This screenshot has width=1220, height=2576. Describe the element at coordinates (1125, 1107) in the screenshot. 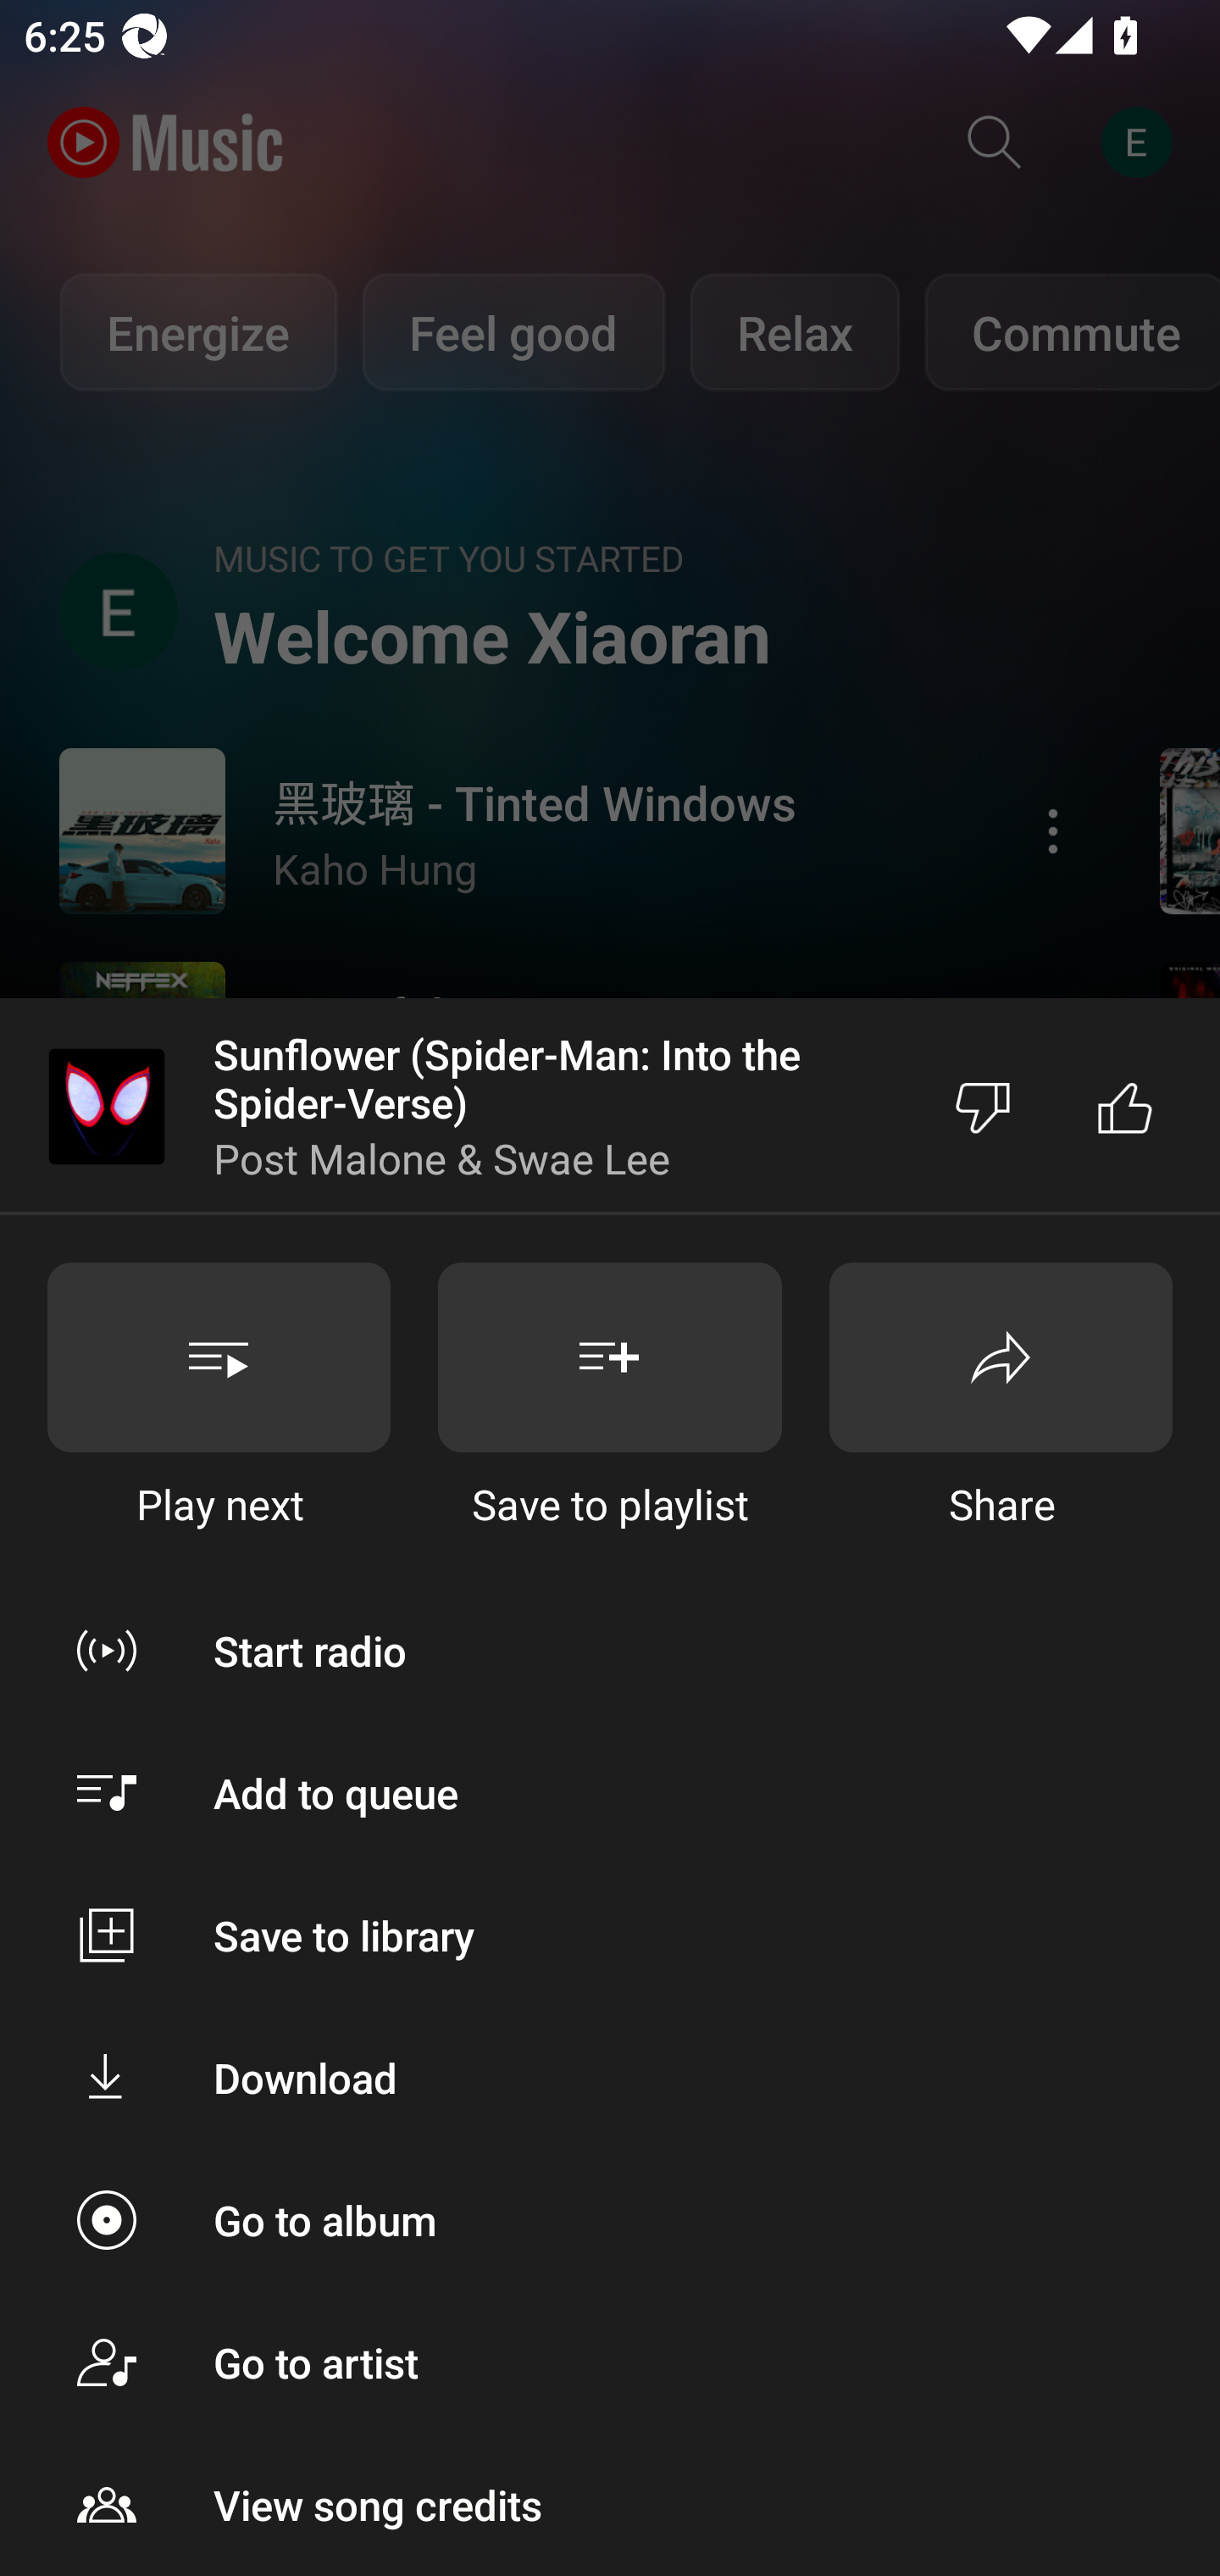

I see `Like` at that location.